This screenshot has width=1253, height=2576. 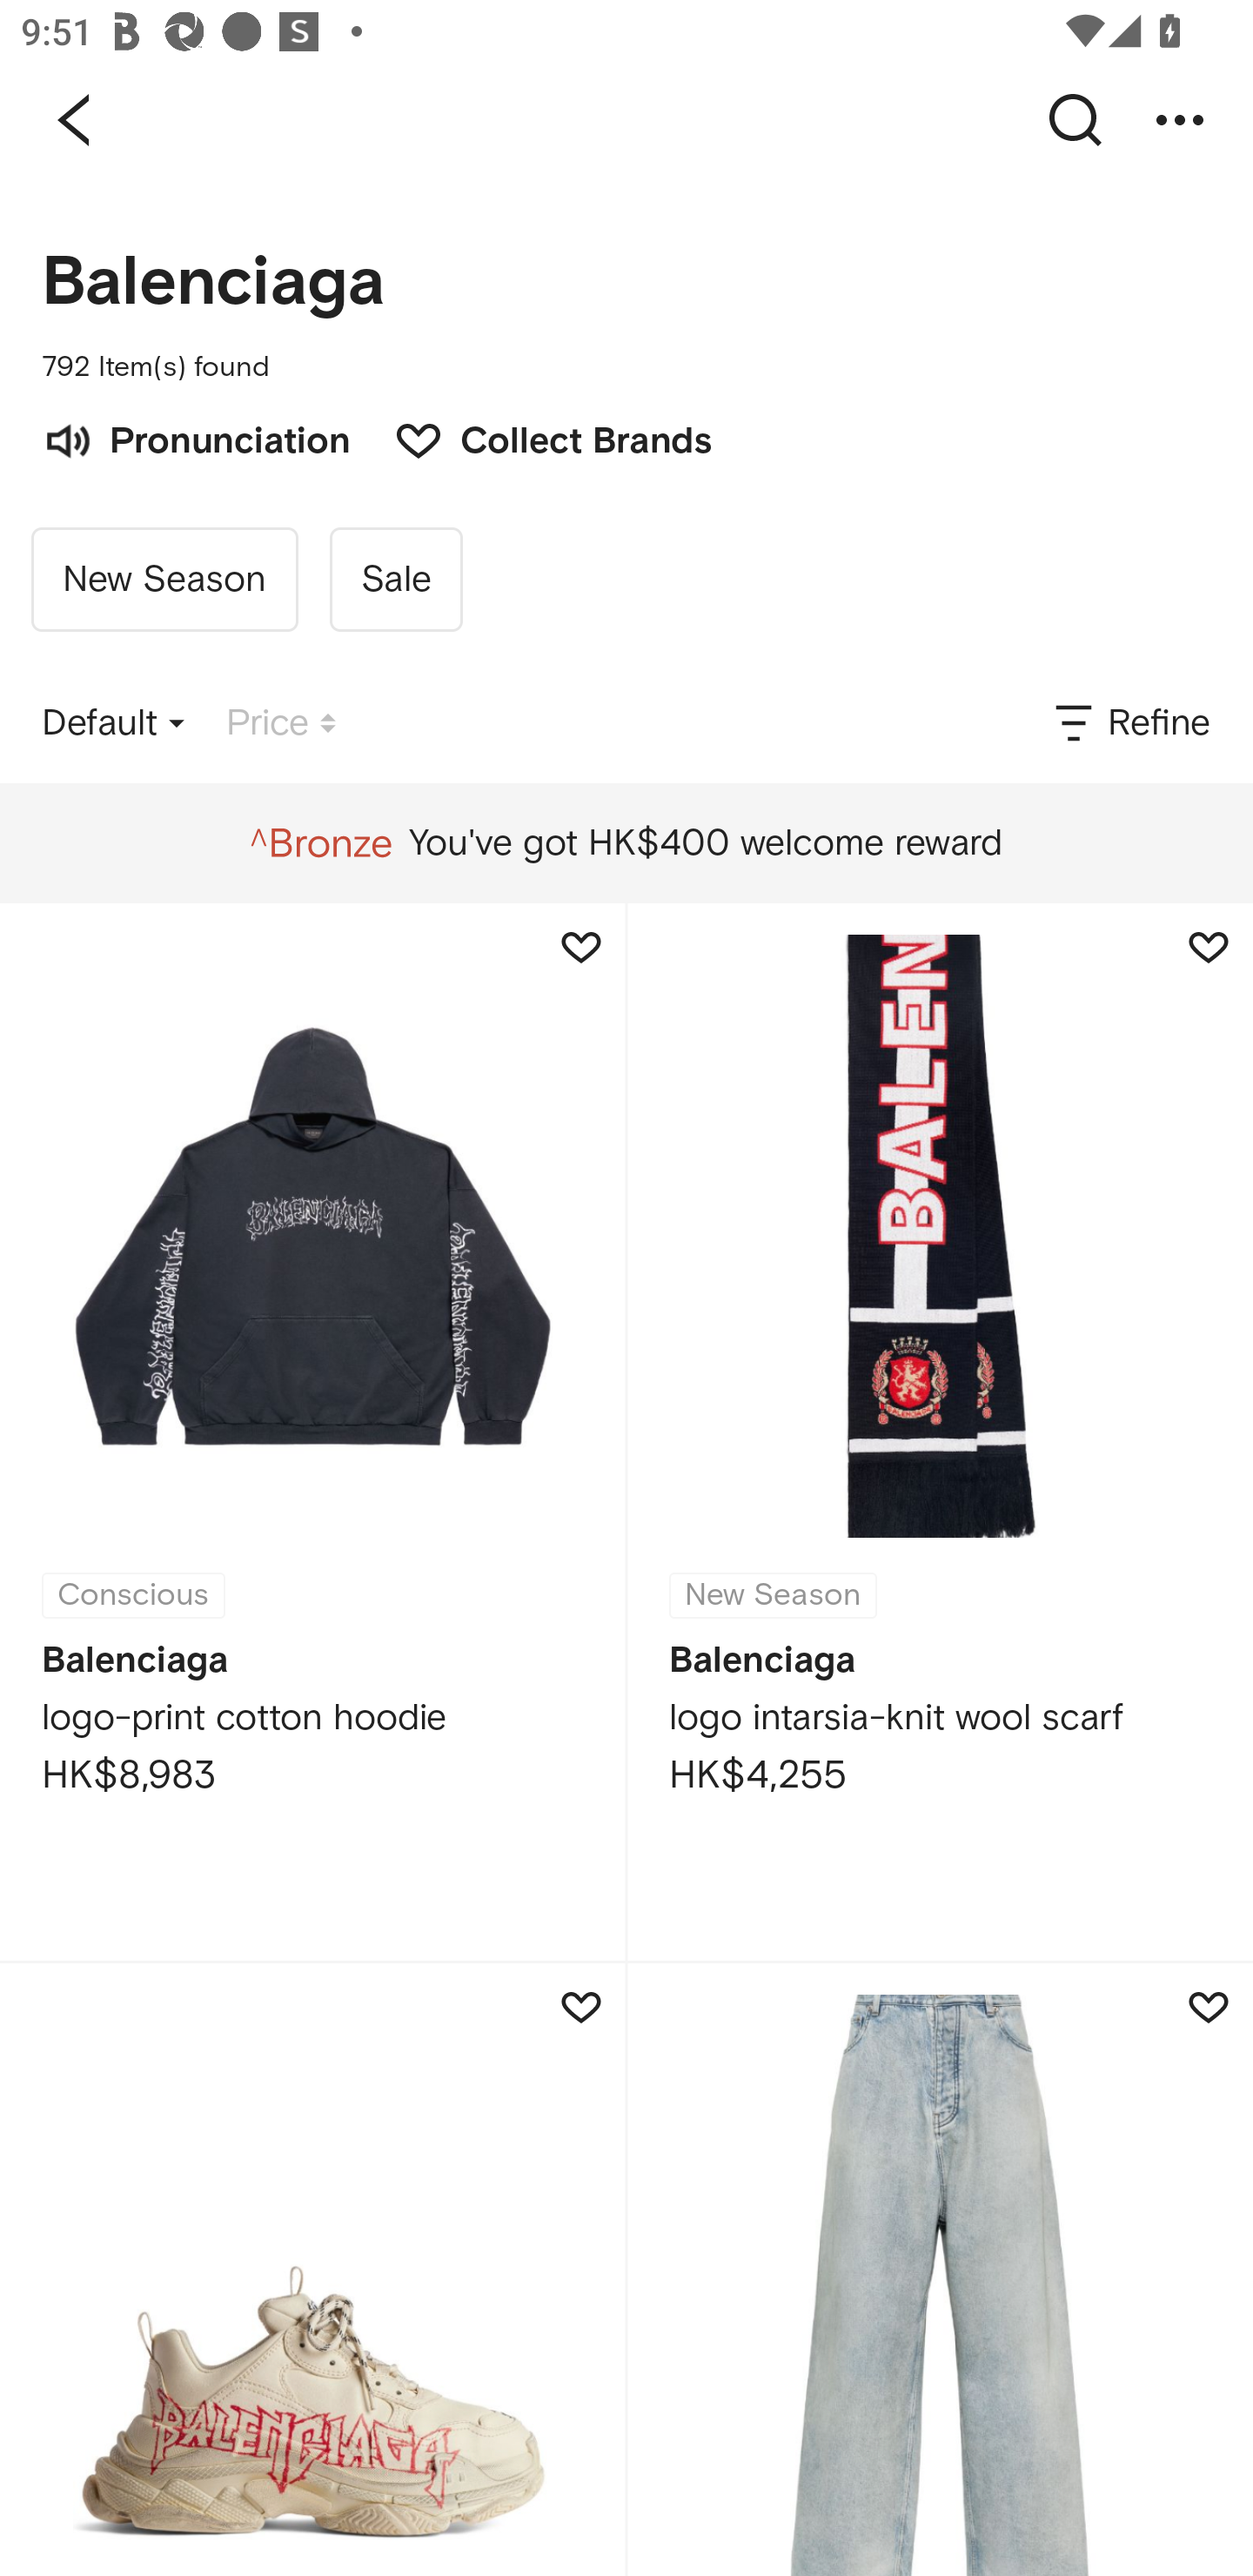 I want to click on Price, so click(x=281, y=723).